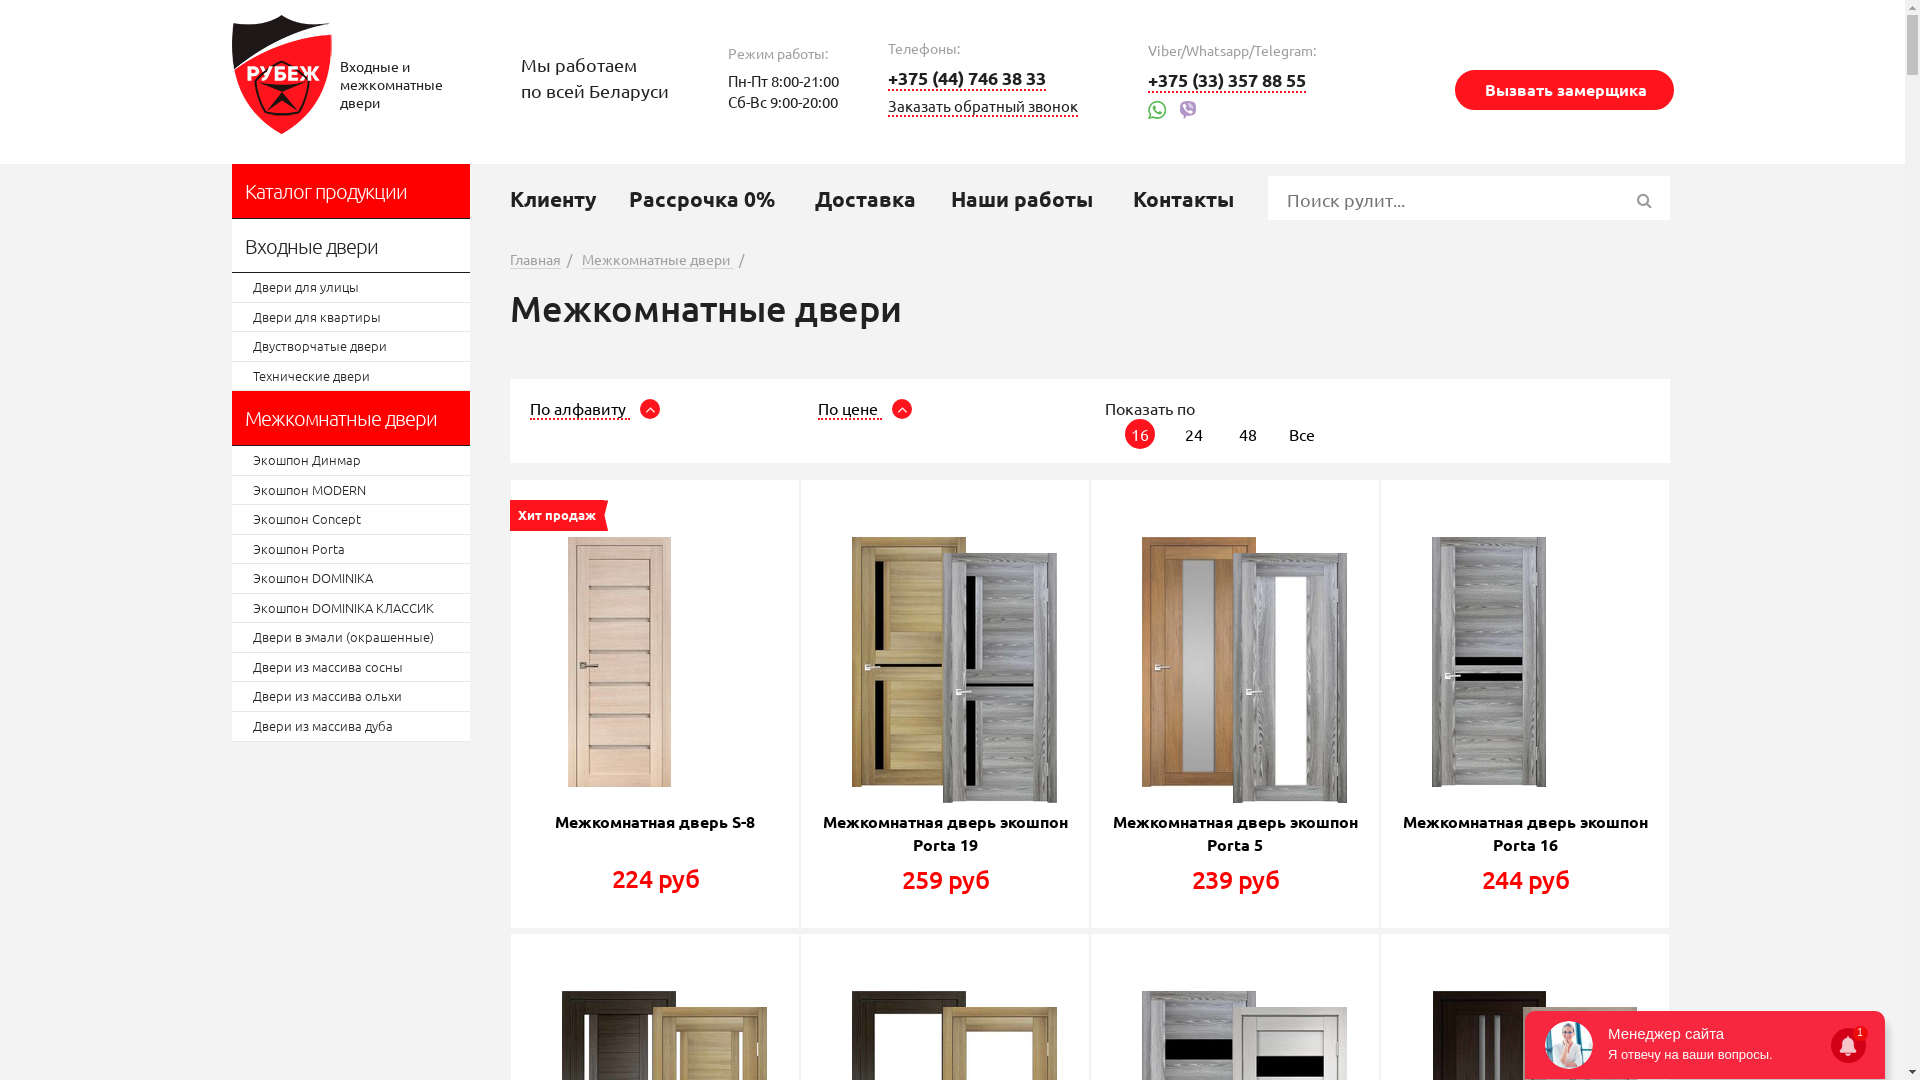 The height and width of the screenshot is (1080, 1920). I want to click on +375 (33) 357 88 55, so click(1227, 80).